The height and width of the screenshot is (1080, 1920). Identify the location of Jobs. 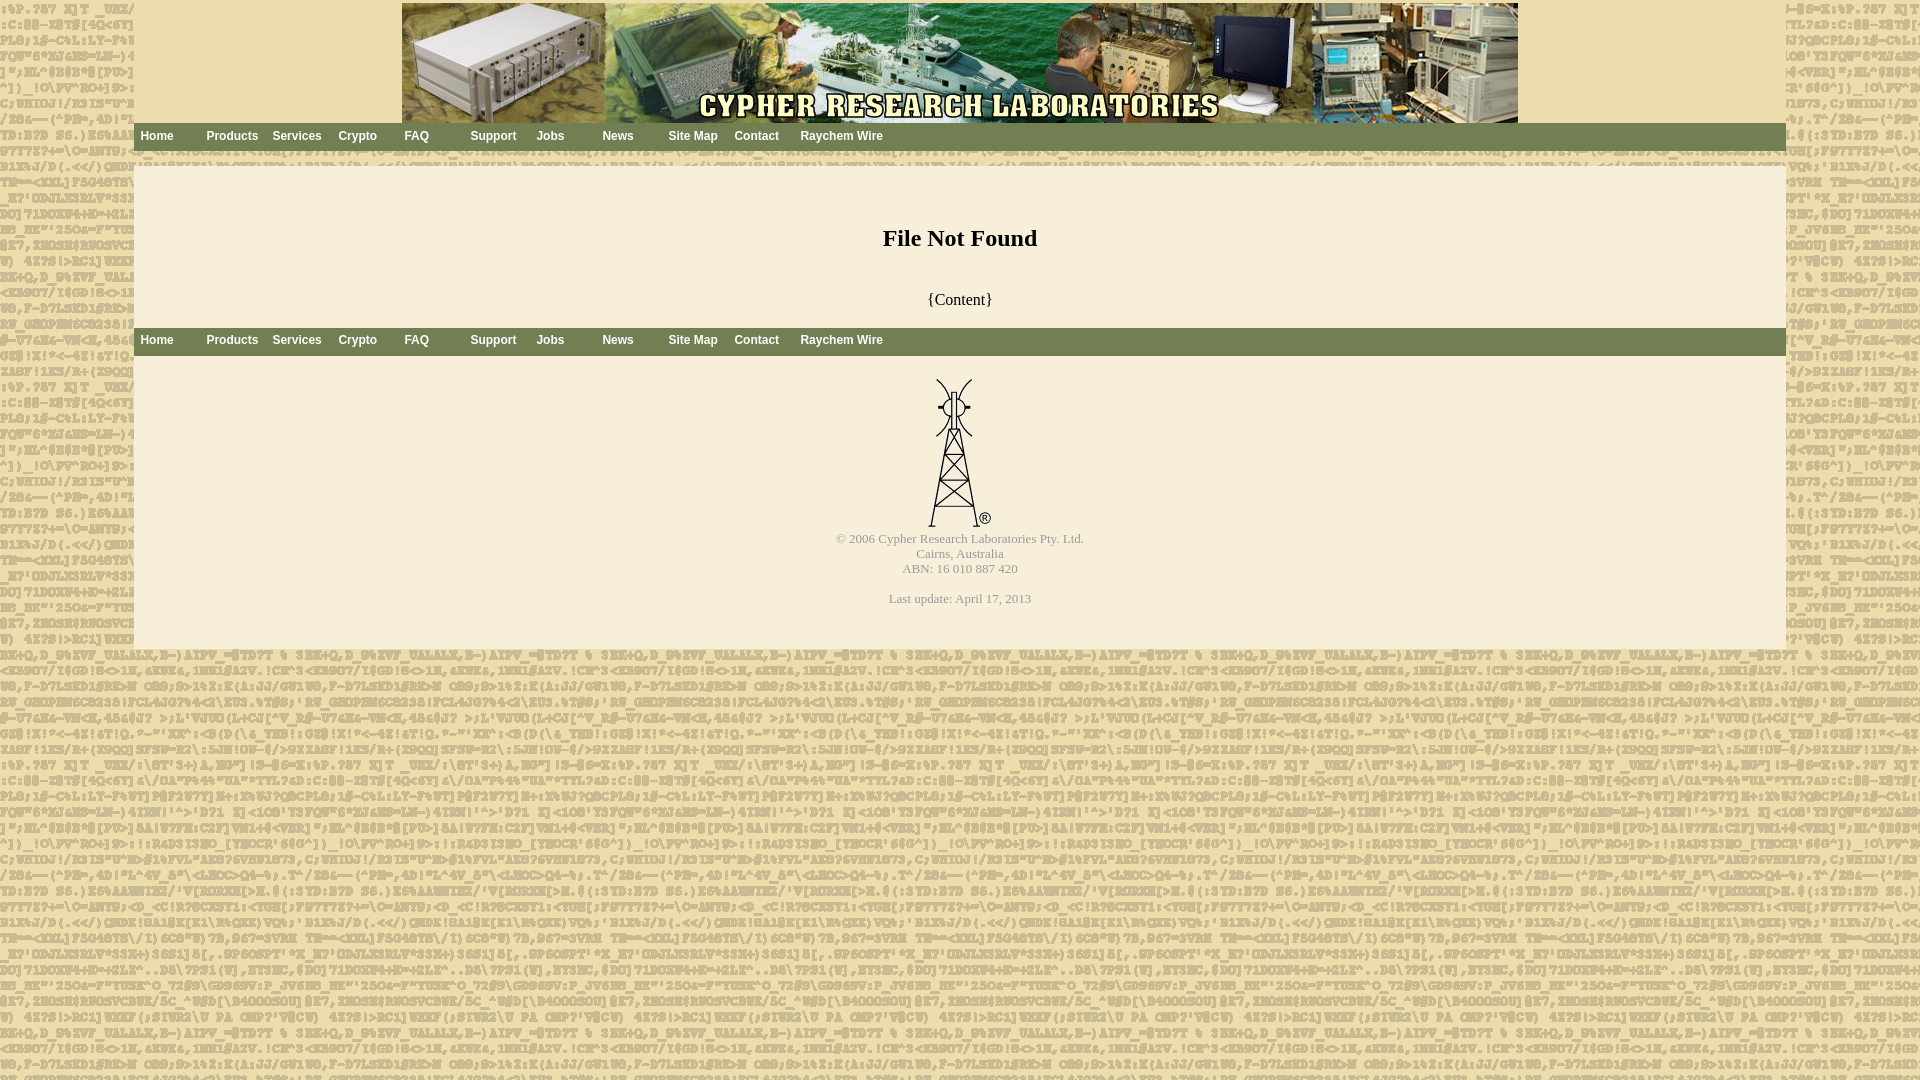
(595, 137).